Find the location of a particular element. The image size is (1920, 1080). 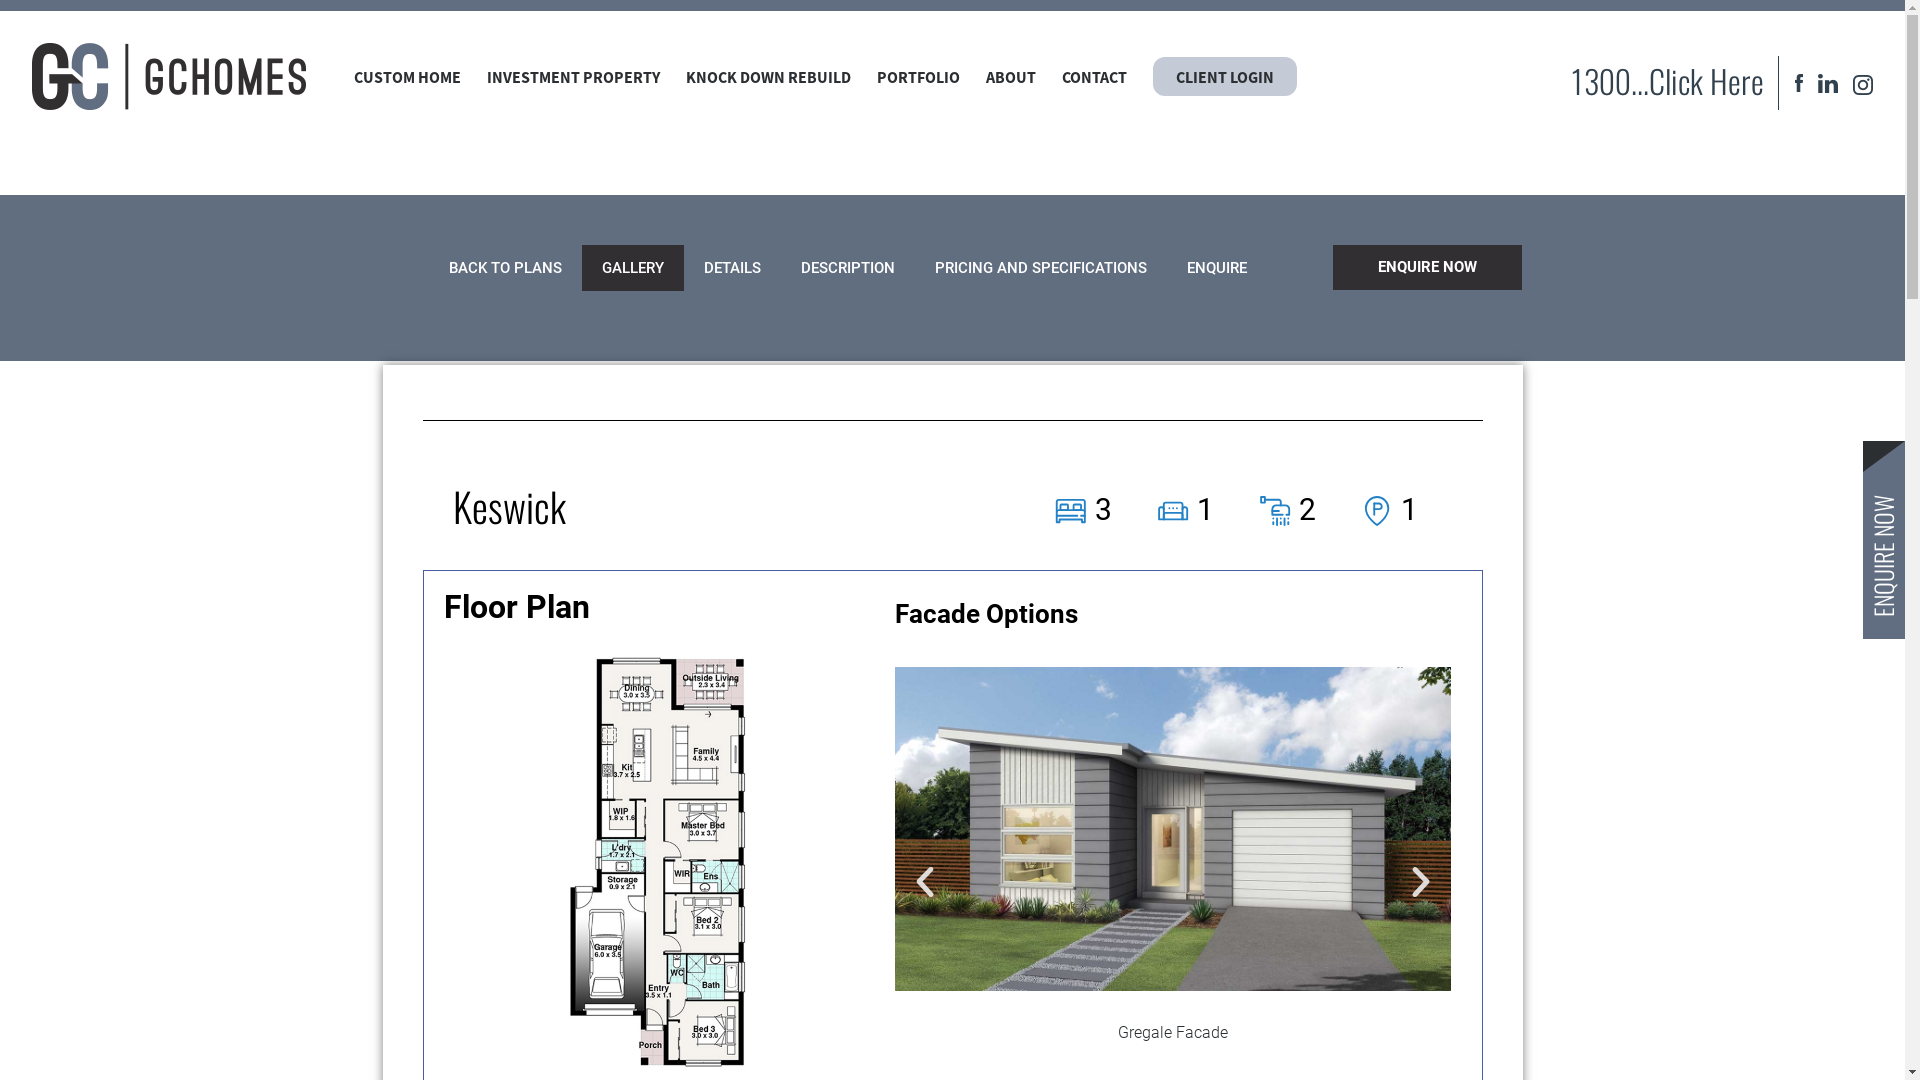

KNOCK DOWN REBUILD is located at coordinates (768, 78).